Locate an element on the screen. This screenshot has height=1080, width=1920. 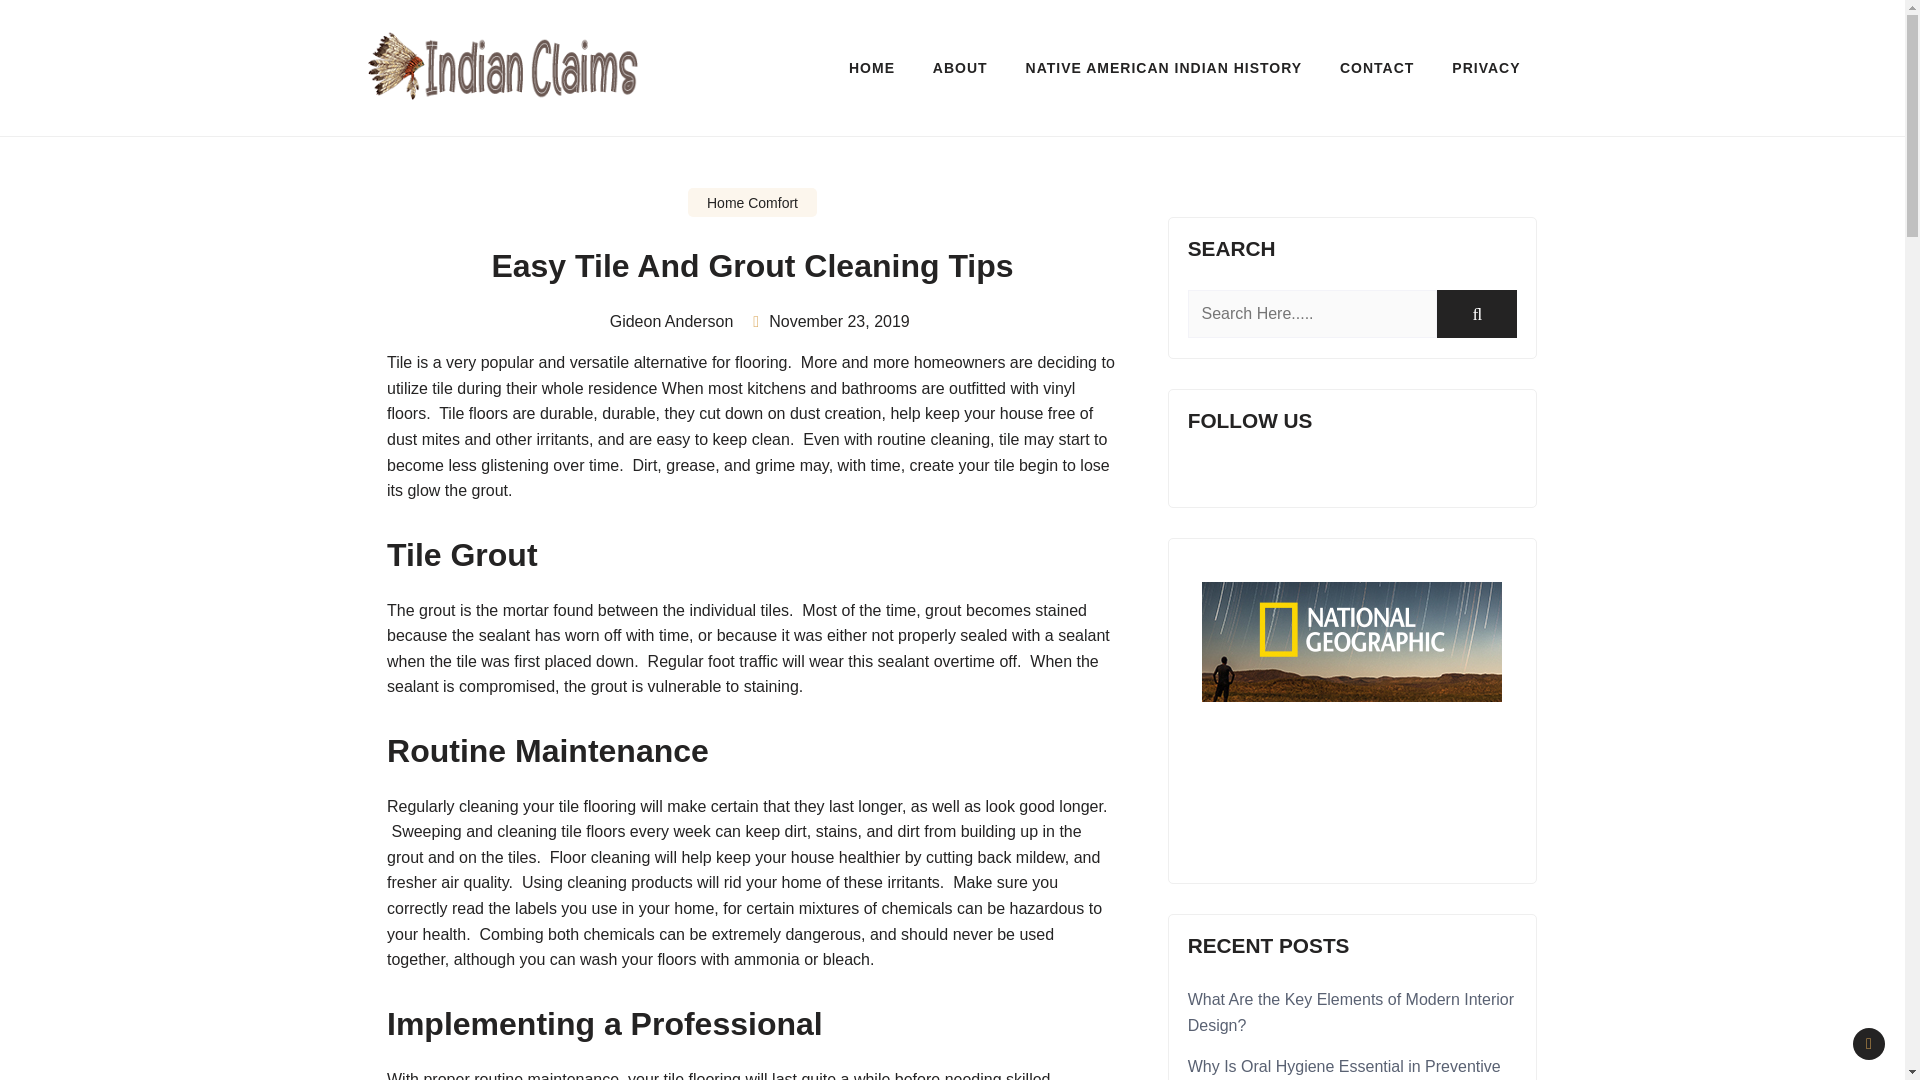
Why Is Oral Hygiene Essential in Preventive Dentistry? is located at coordinates (1344, 1069).